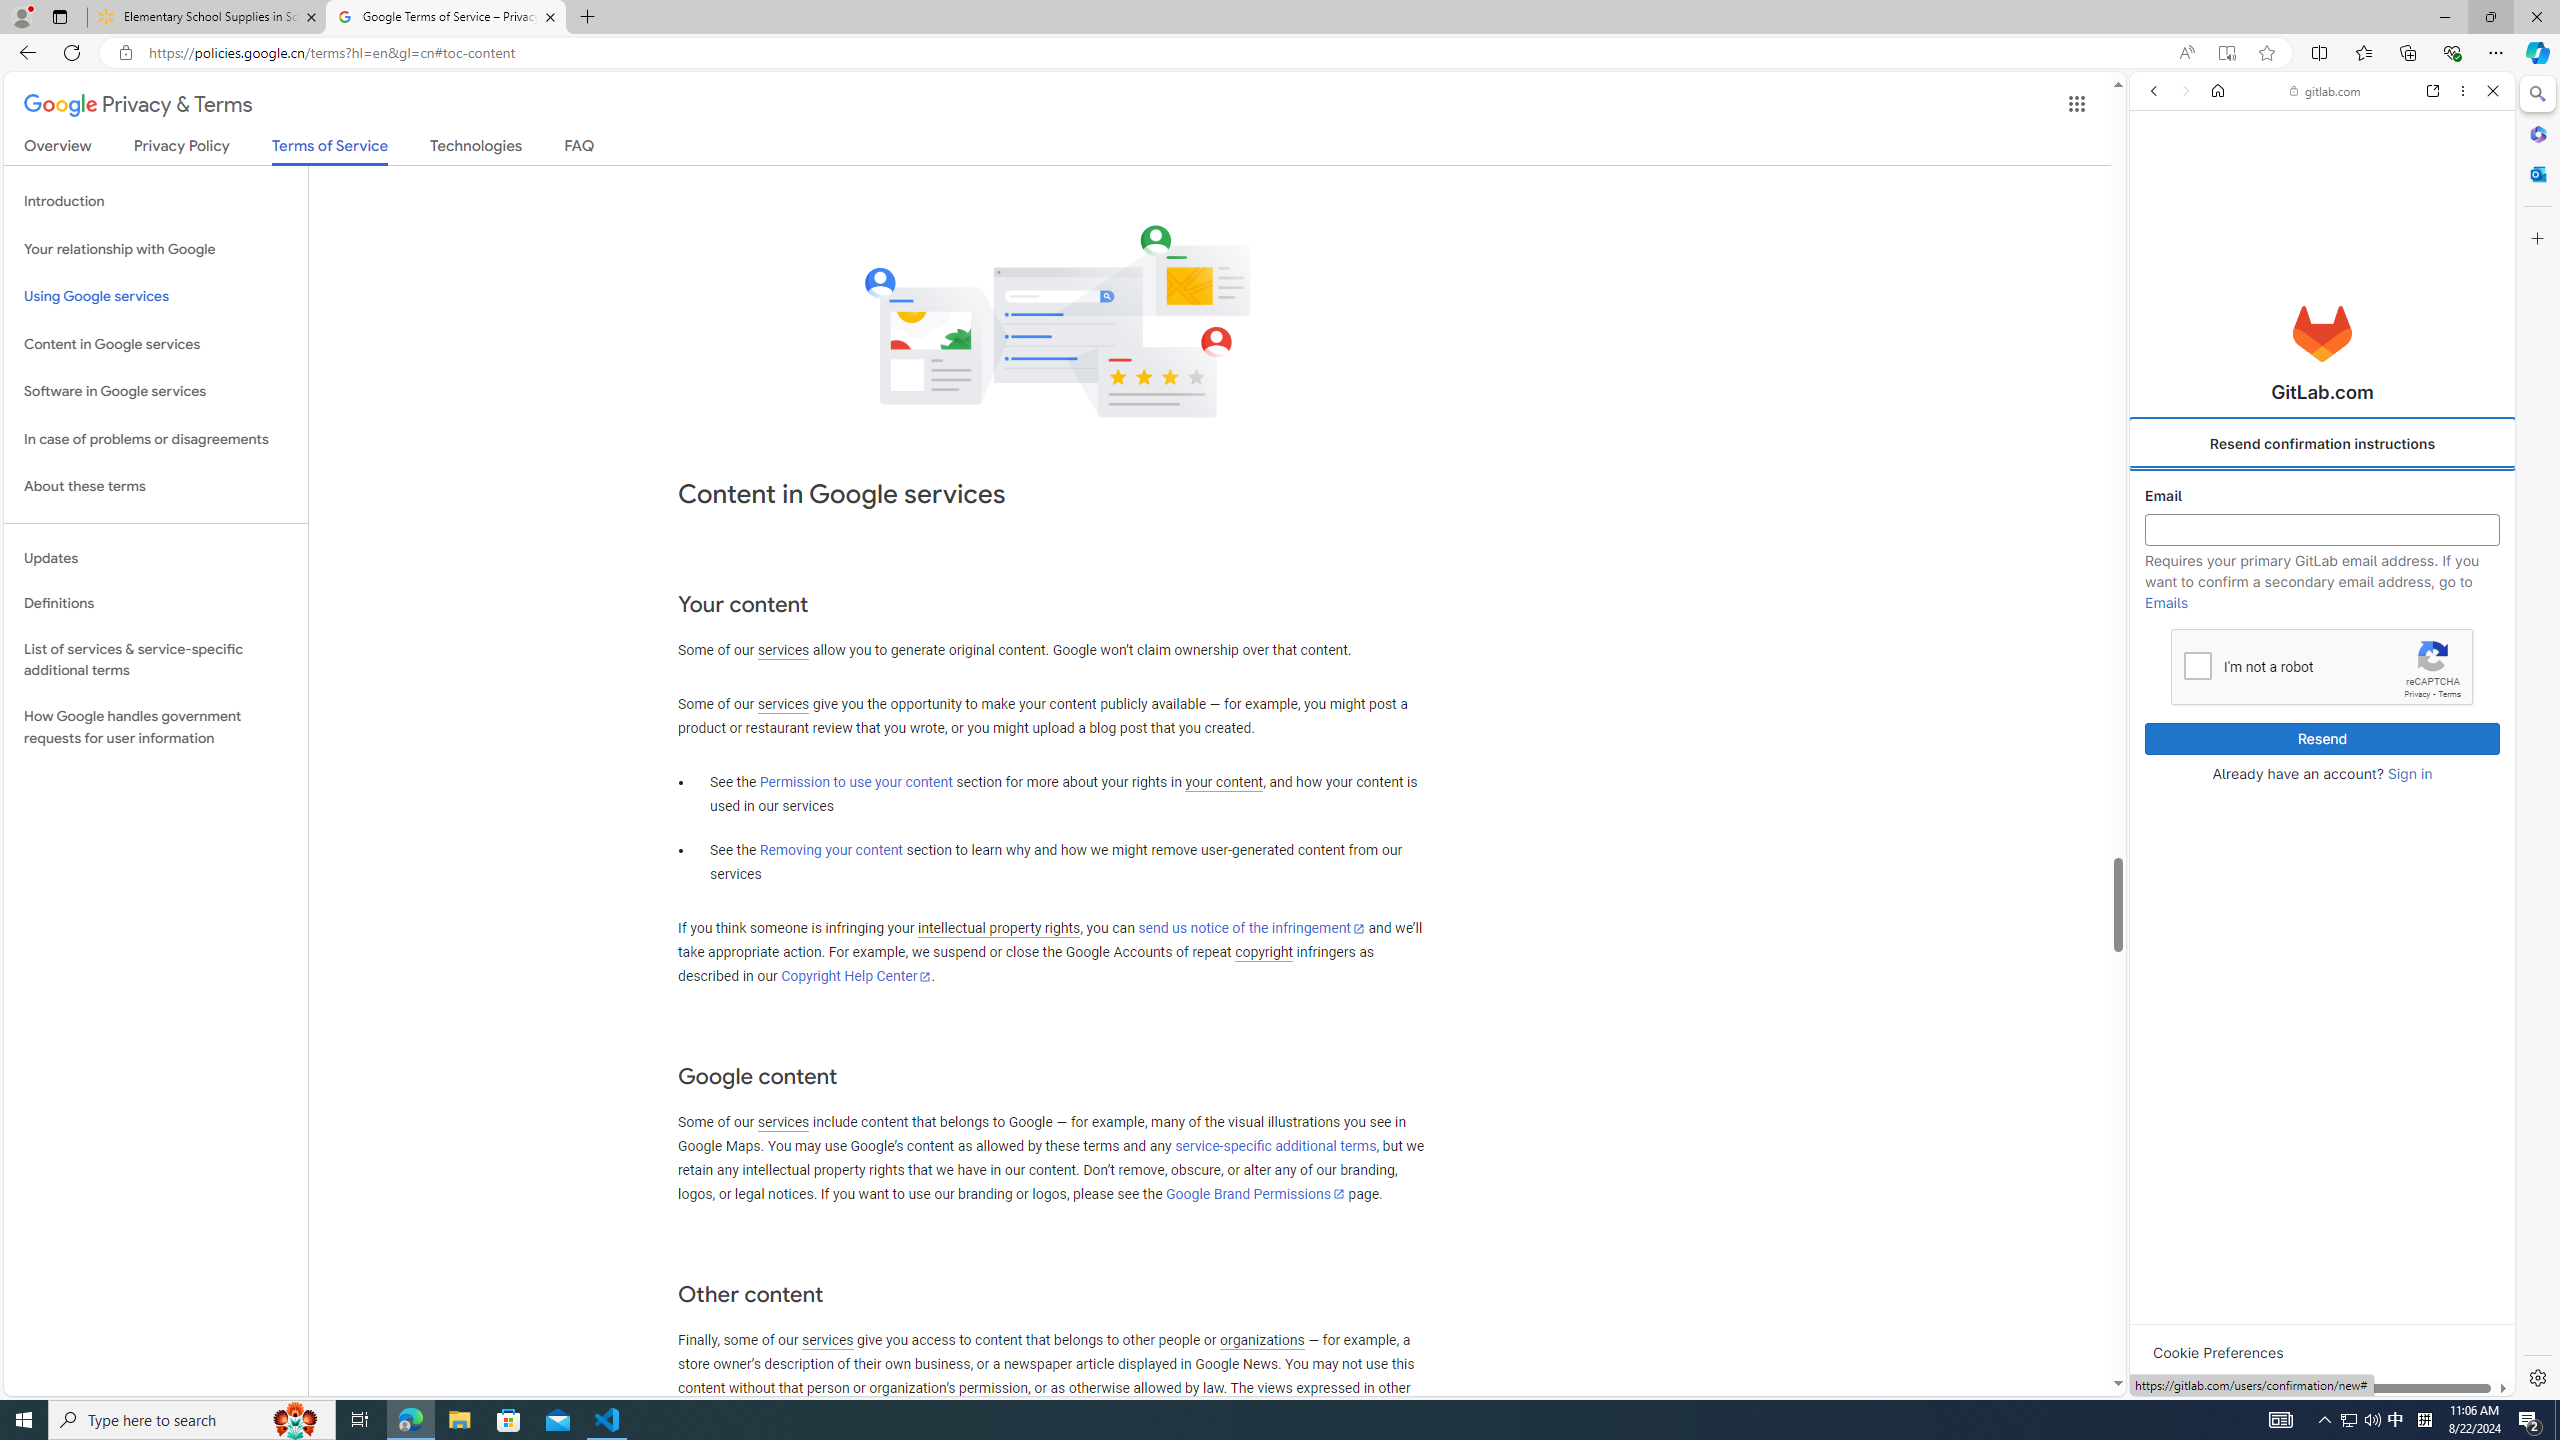  Describe the element at coordinates (2327, 91) in the screenshot. I see `gitlab.com` at that location.